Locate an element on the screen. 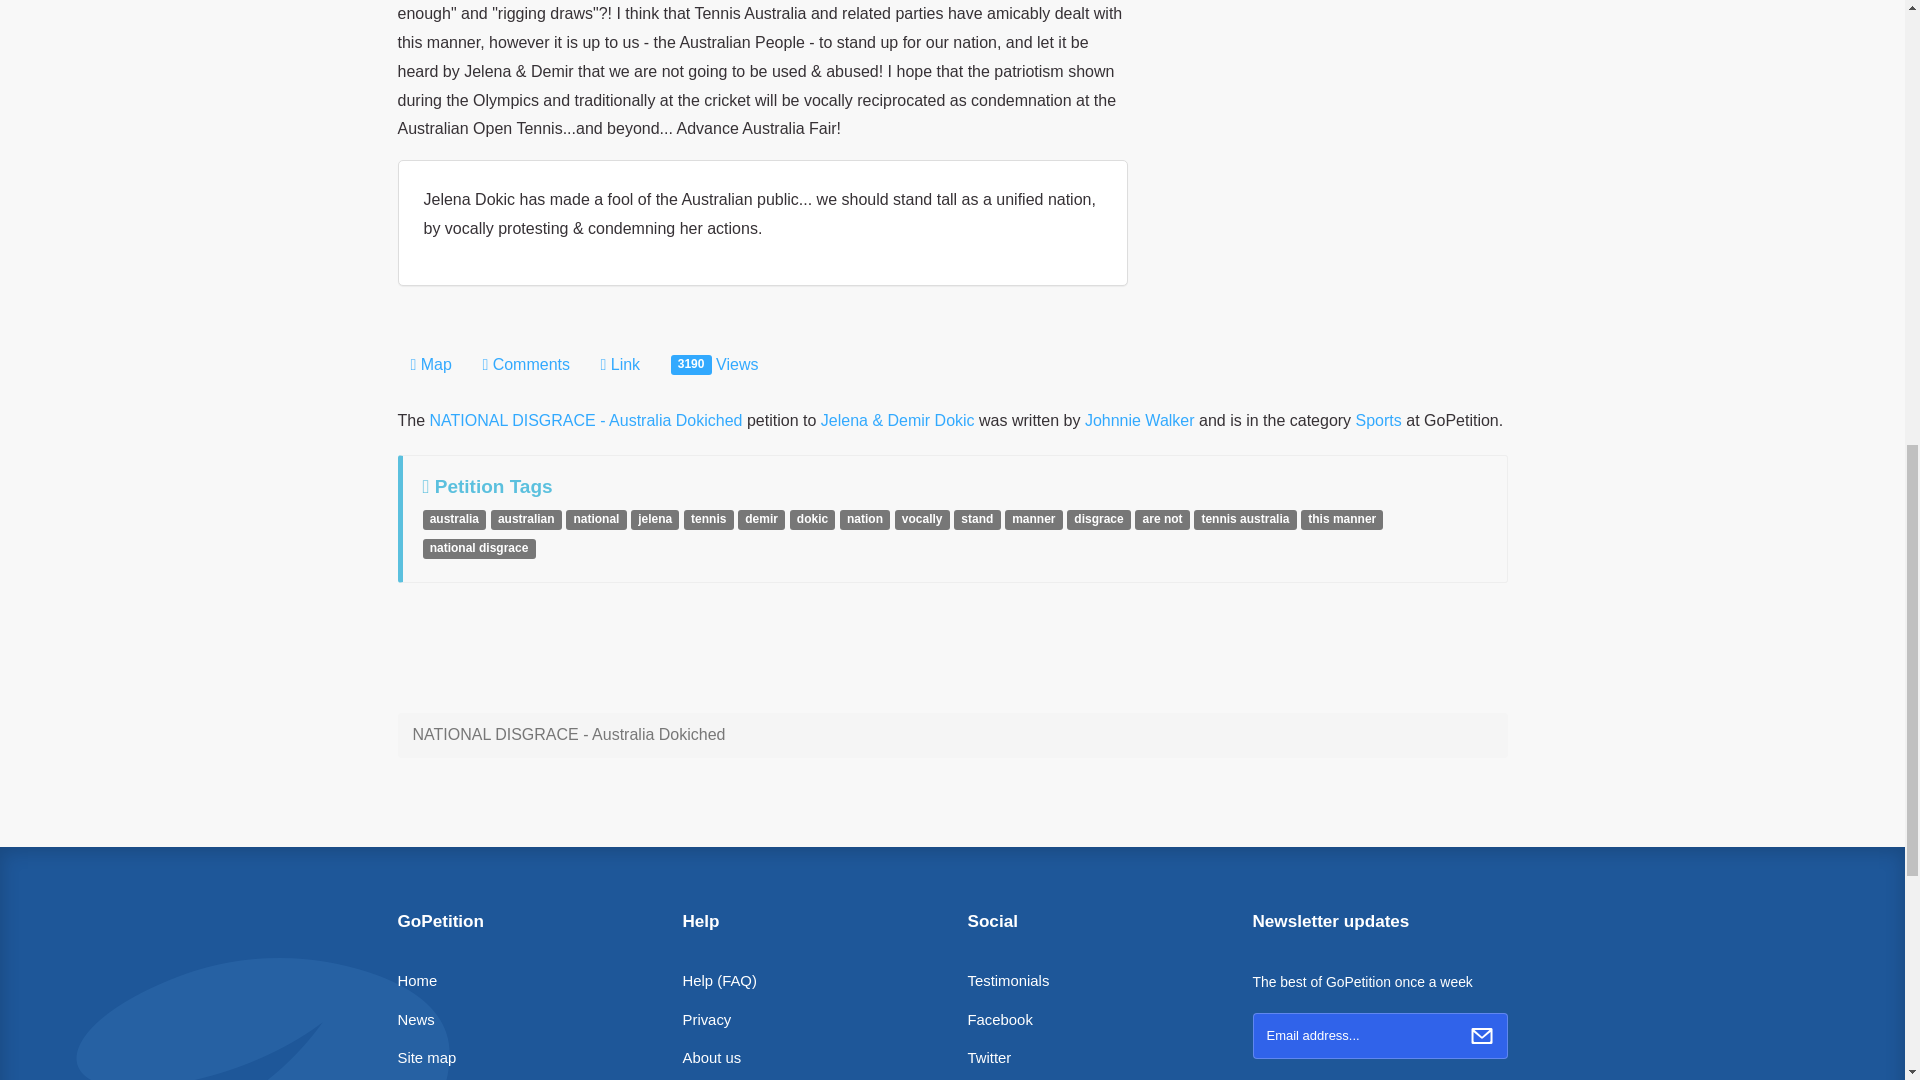 The width and height of the screenshot is (1920, 1080). GoPetition on Facebook is located at coordinates (1000, 1020).